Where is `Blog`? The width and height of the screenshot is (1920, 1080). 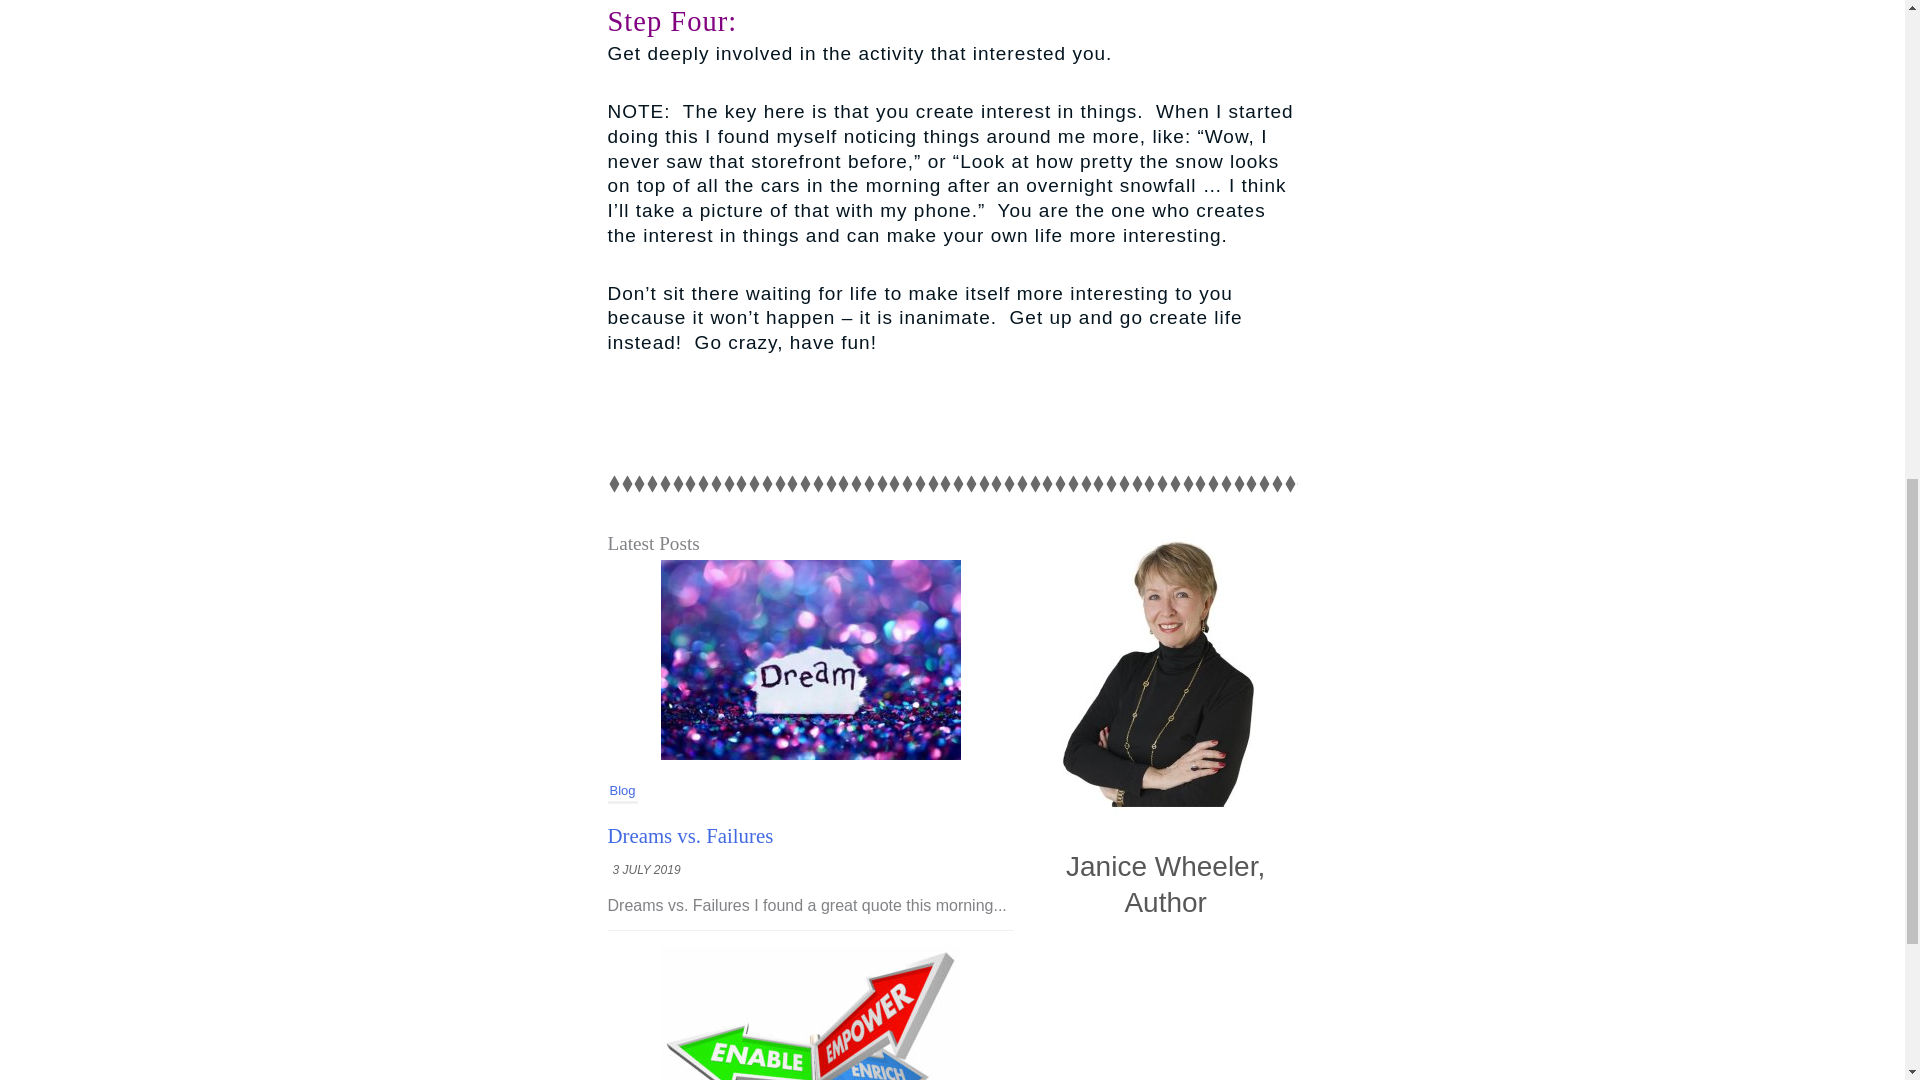
Blog is located at coordinates (622, 791).